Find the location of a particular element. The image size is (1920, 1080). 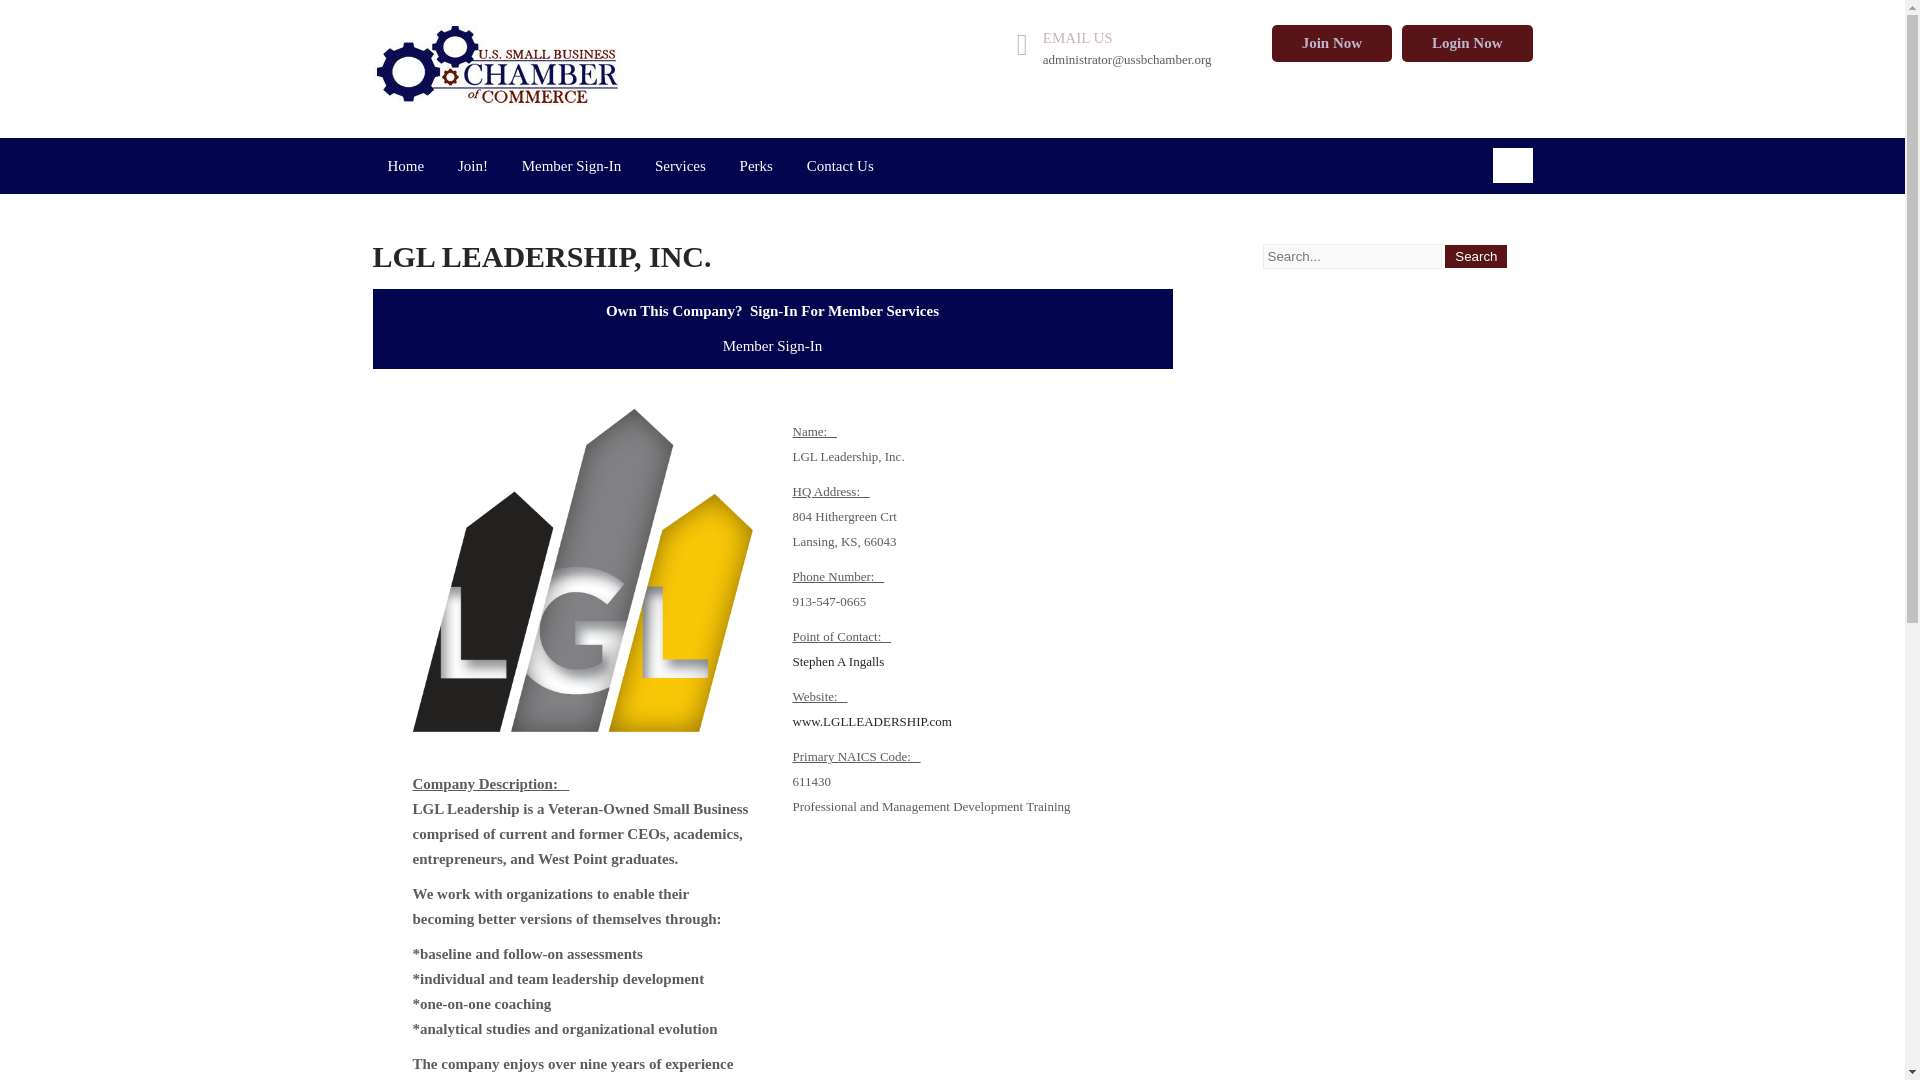

Member Sign-In is located at coordinates (572, 166).